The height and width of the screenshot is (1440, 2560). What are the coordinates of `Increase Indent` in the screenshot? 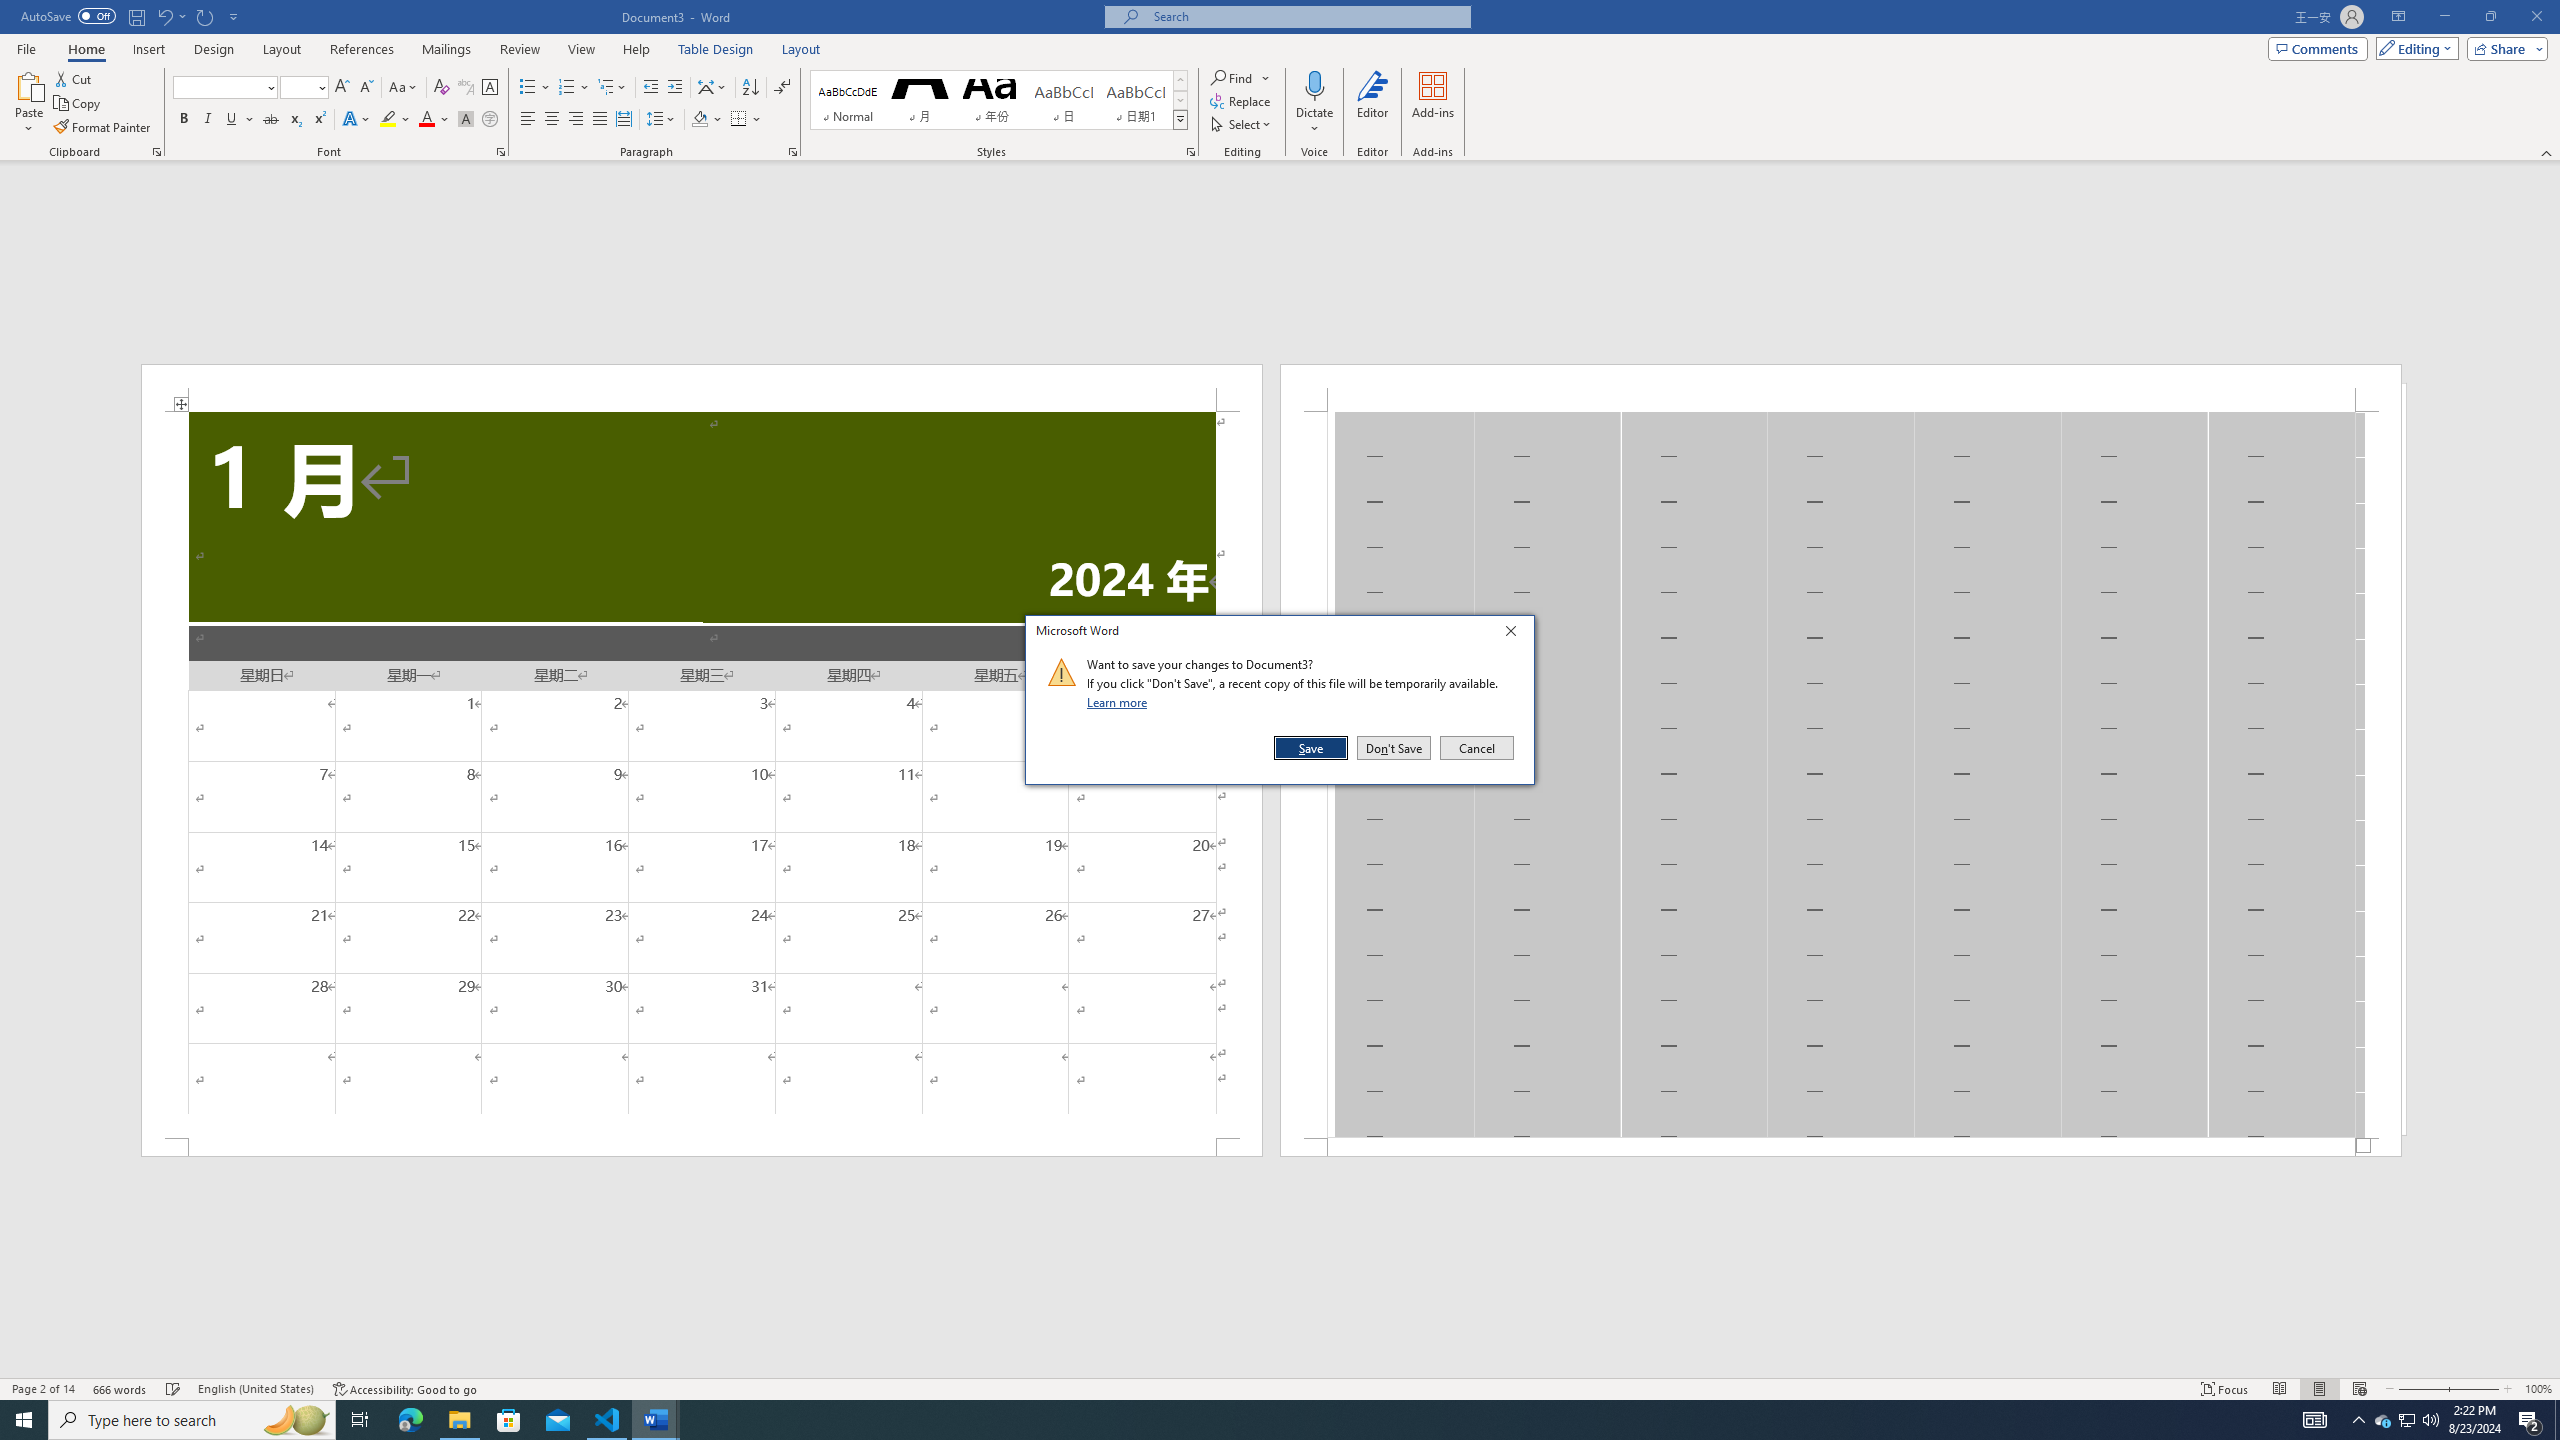 It's located at (674, 88).